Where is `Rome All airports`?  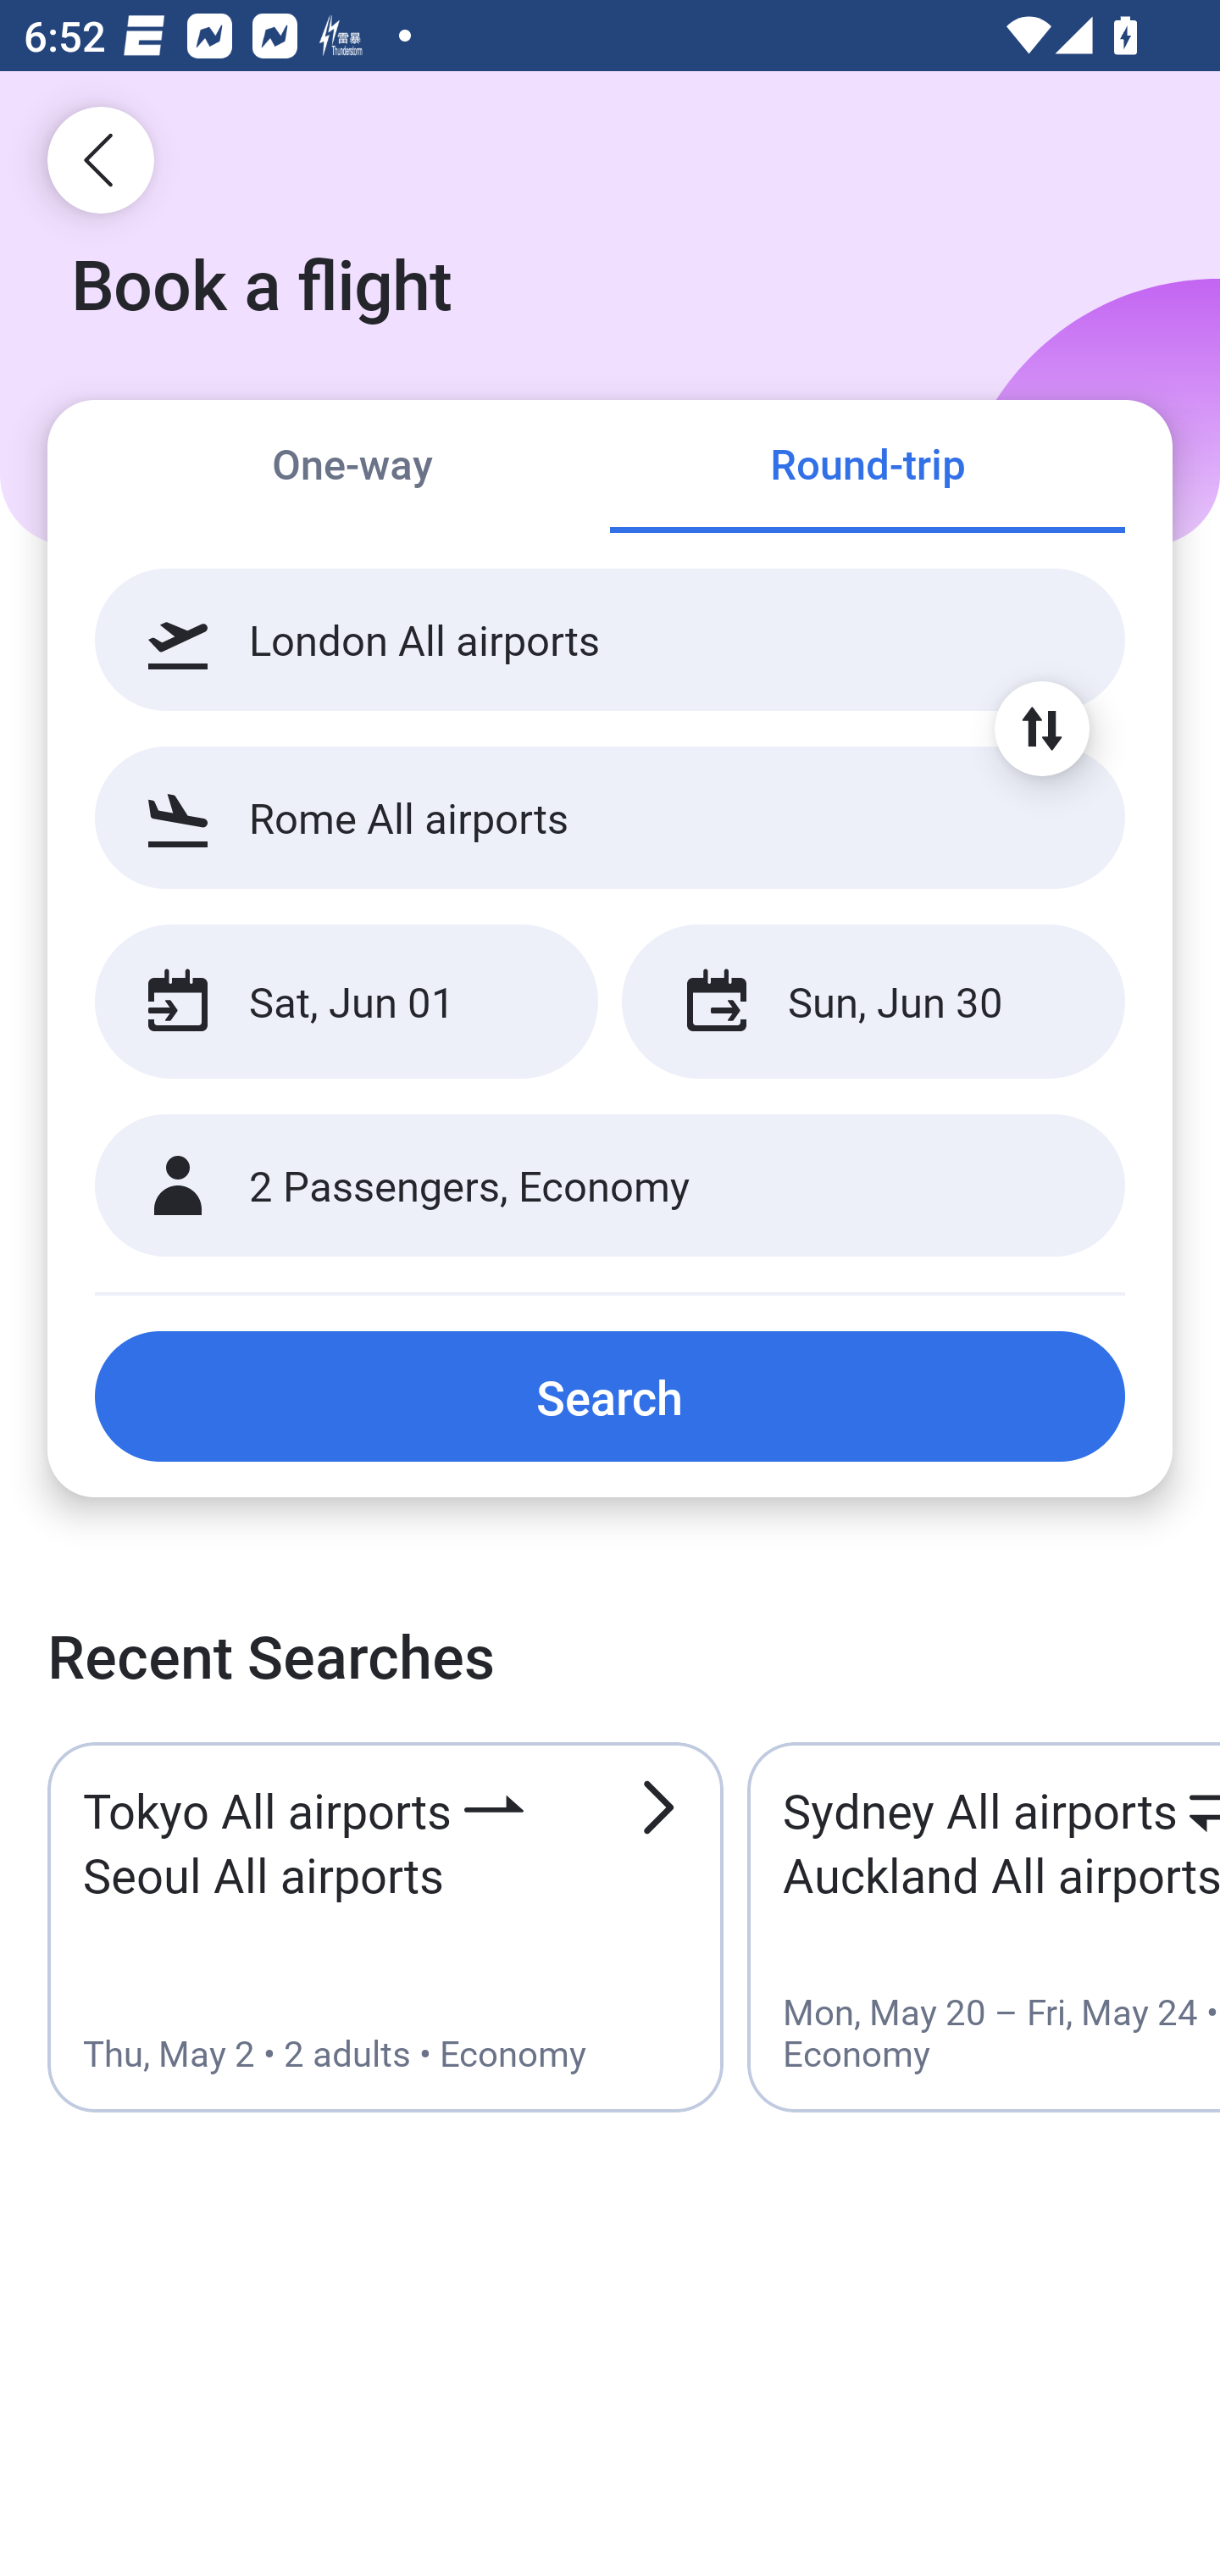 Rome All airports is located at coordinates (610, 817).